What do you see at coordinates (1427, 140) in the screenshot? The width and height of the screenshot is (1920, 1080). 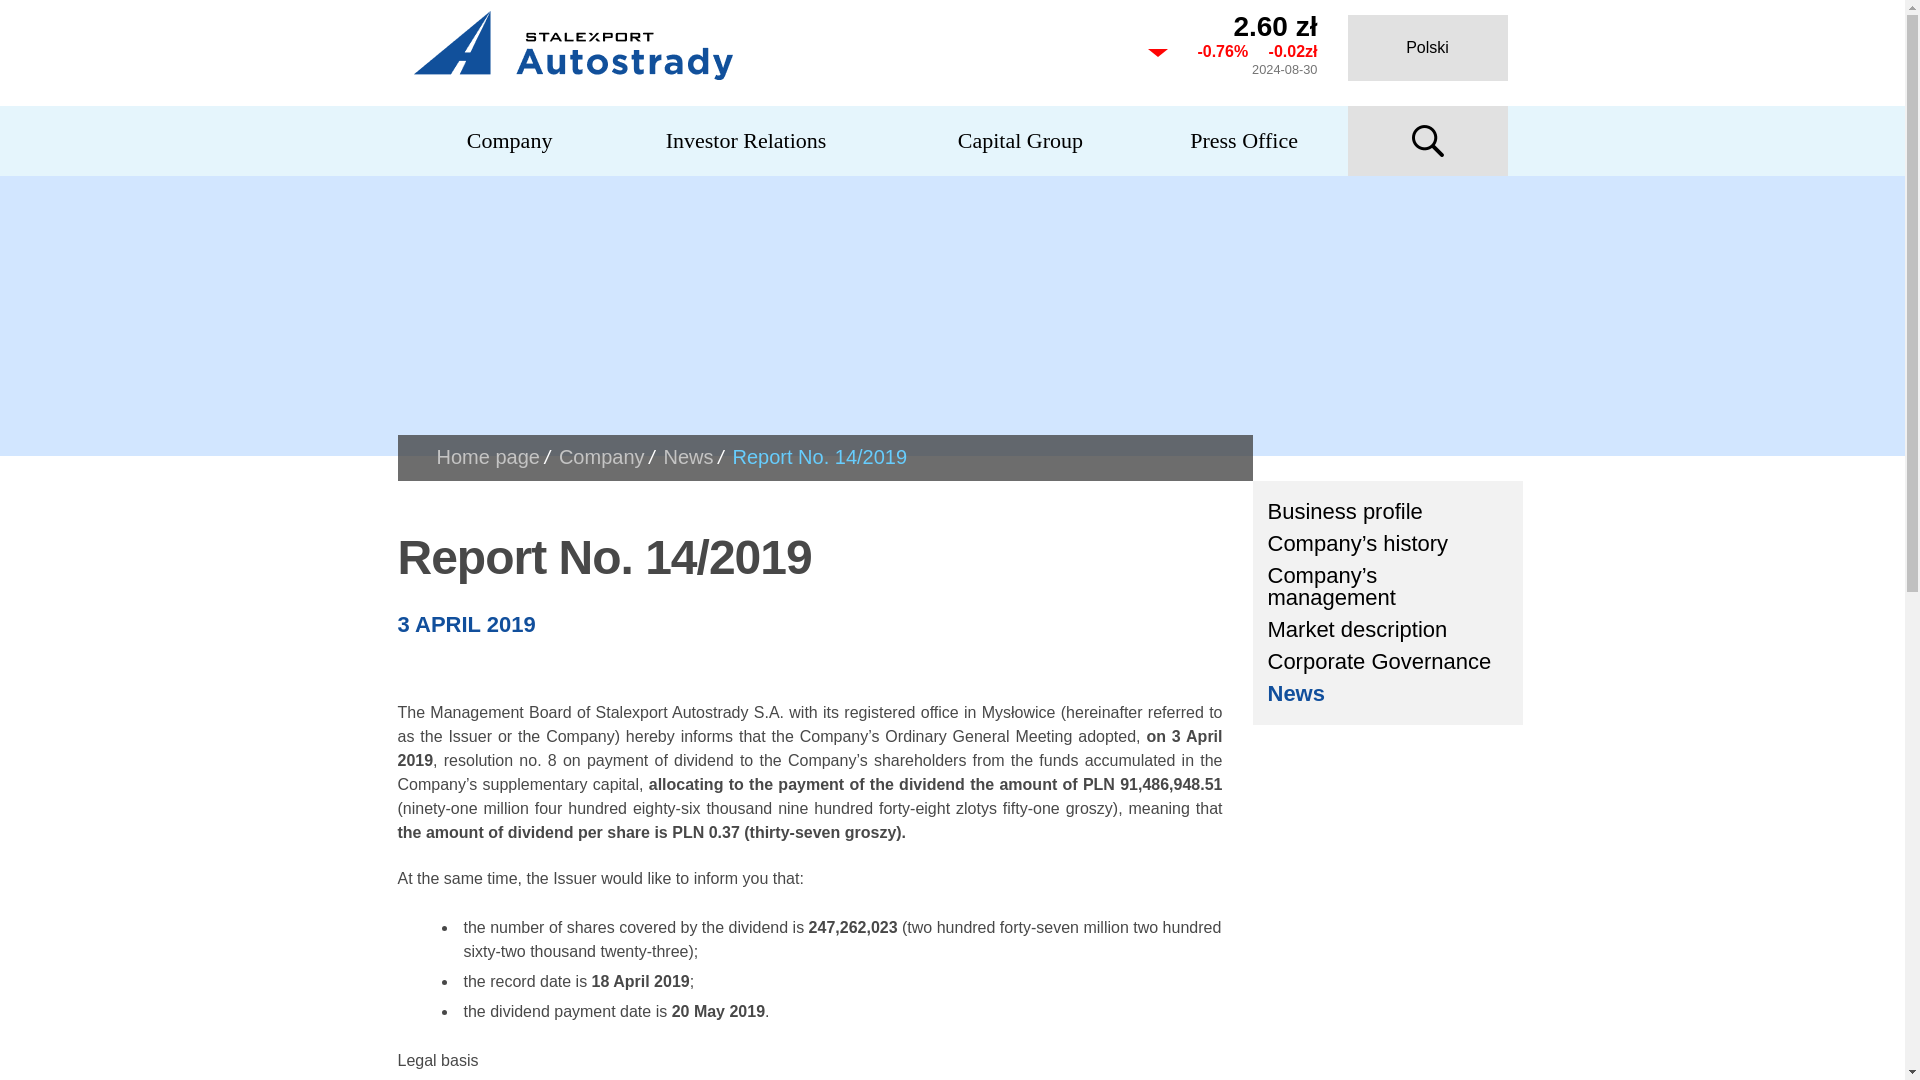 I see `search` at bounding box center [1427, 140].